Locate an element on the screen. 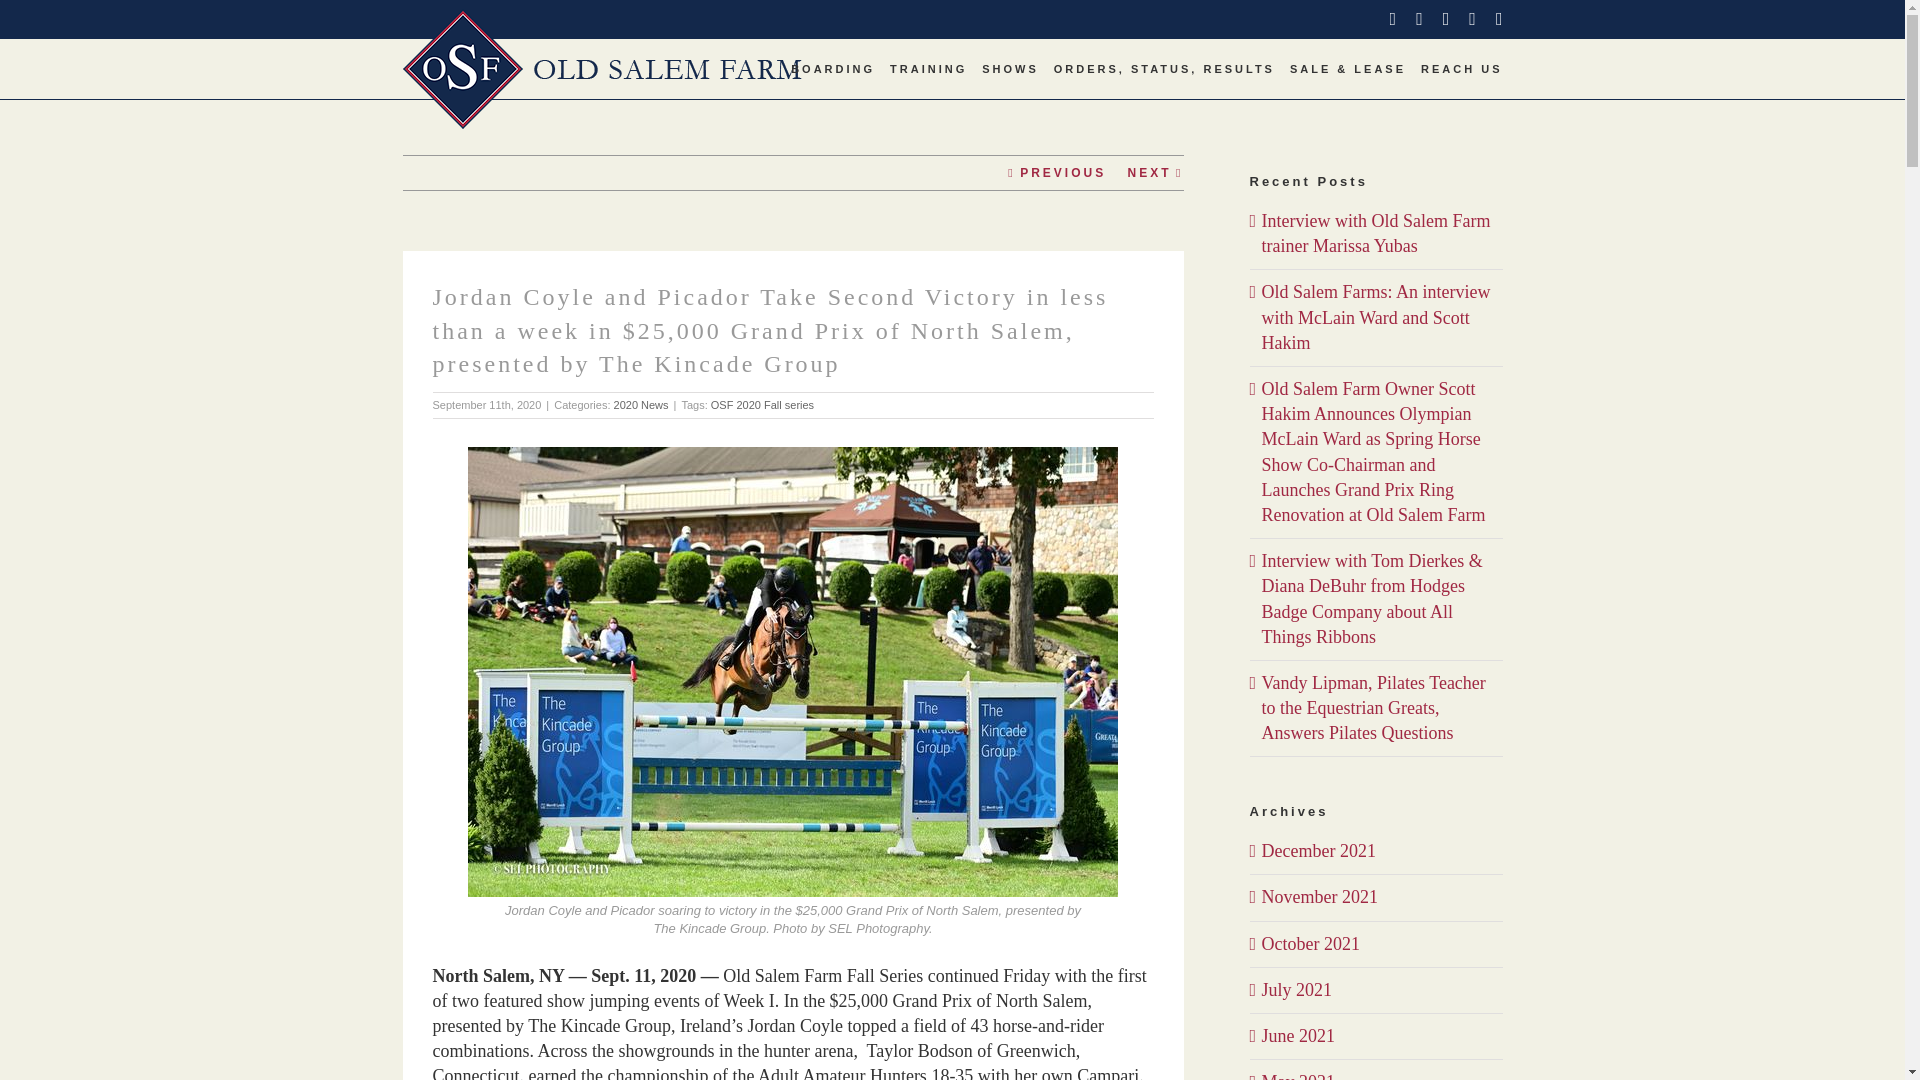 Image resolution: width=1920 pixels, height=1080 pixels. REACH US is located at coordinates (1460, 68).